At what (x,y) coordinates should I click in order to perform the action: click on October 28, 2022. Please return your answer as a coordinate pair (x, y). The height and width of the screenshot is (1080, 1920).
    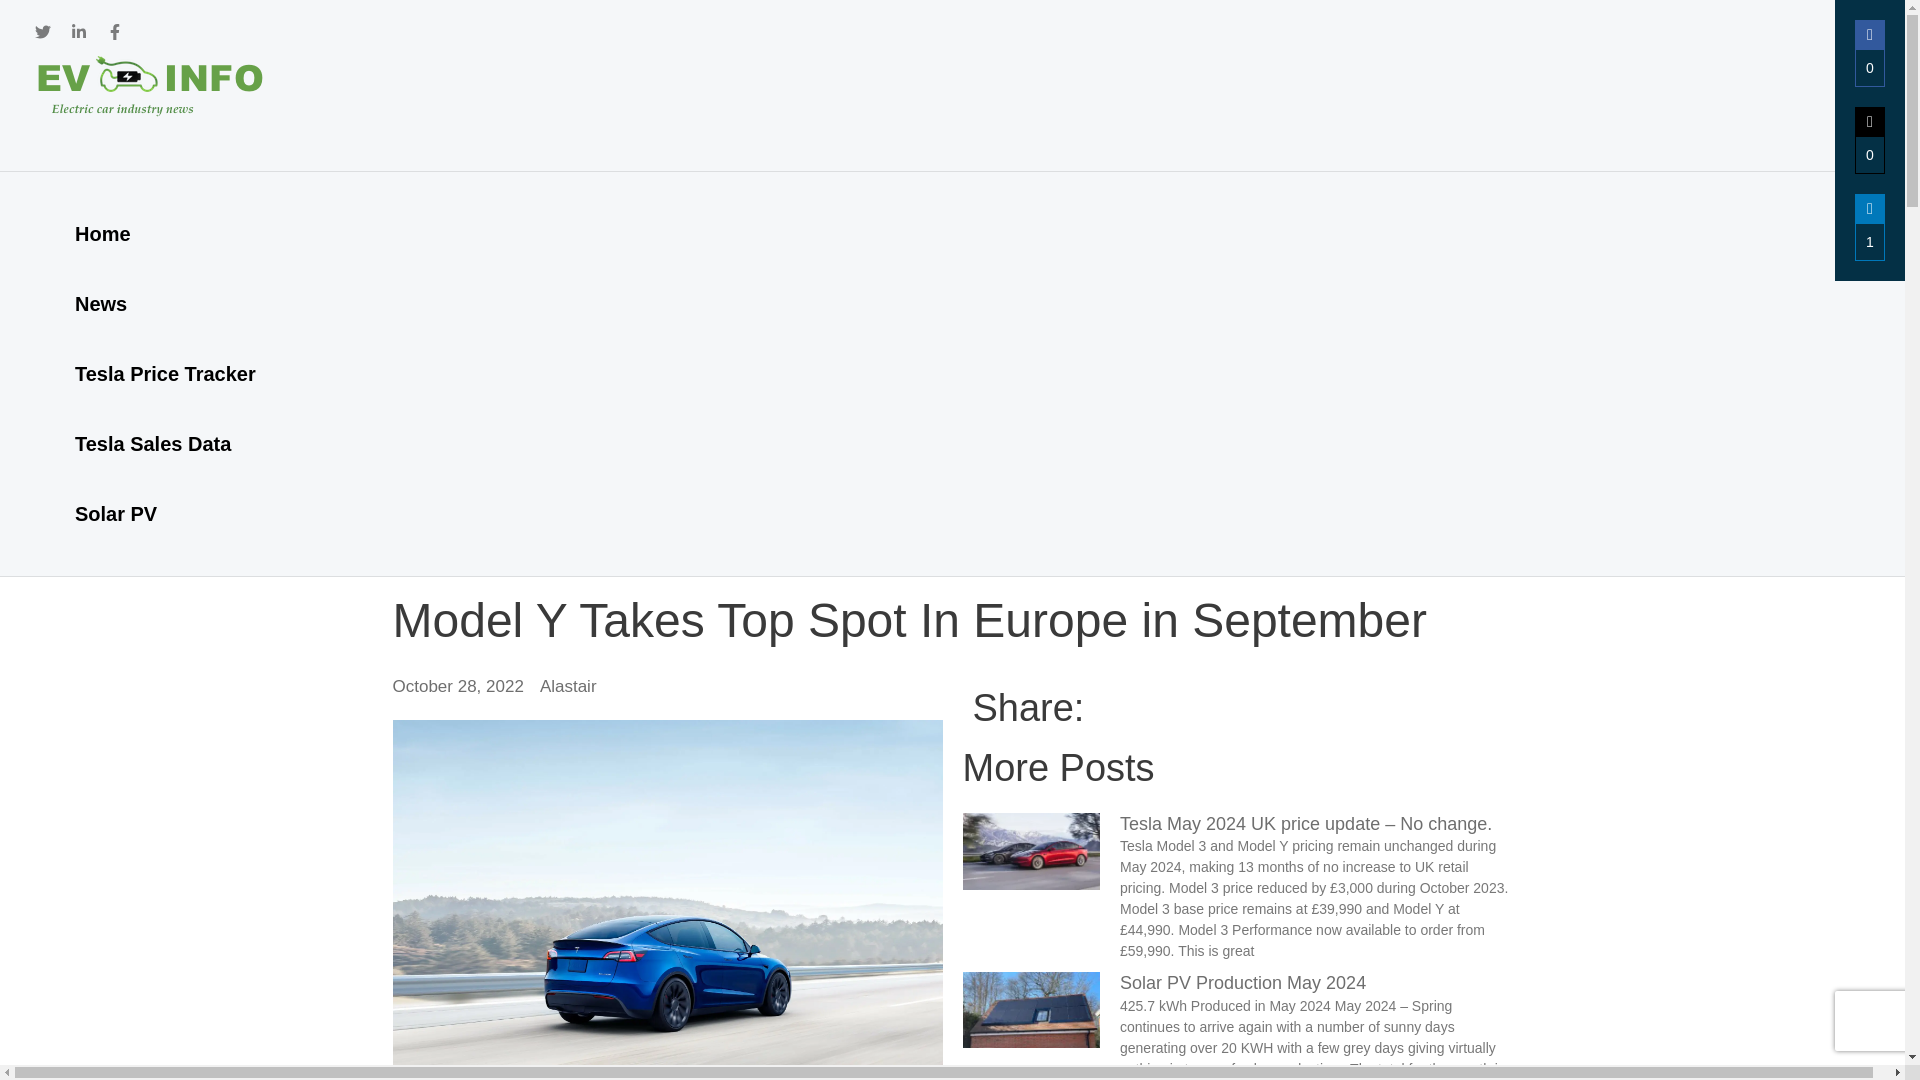
    Looking at the image, I should click on (456, 686).